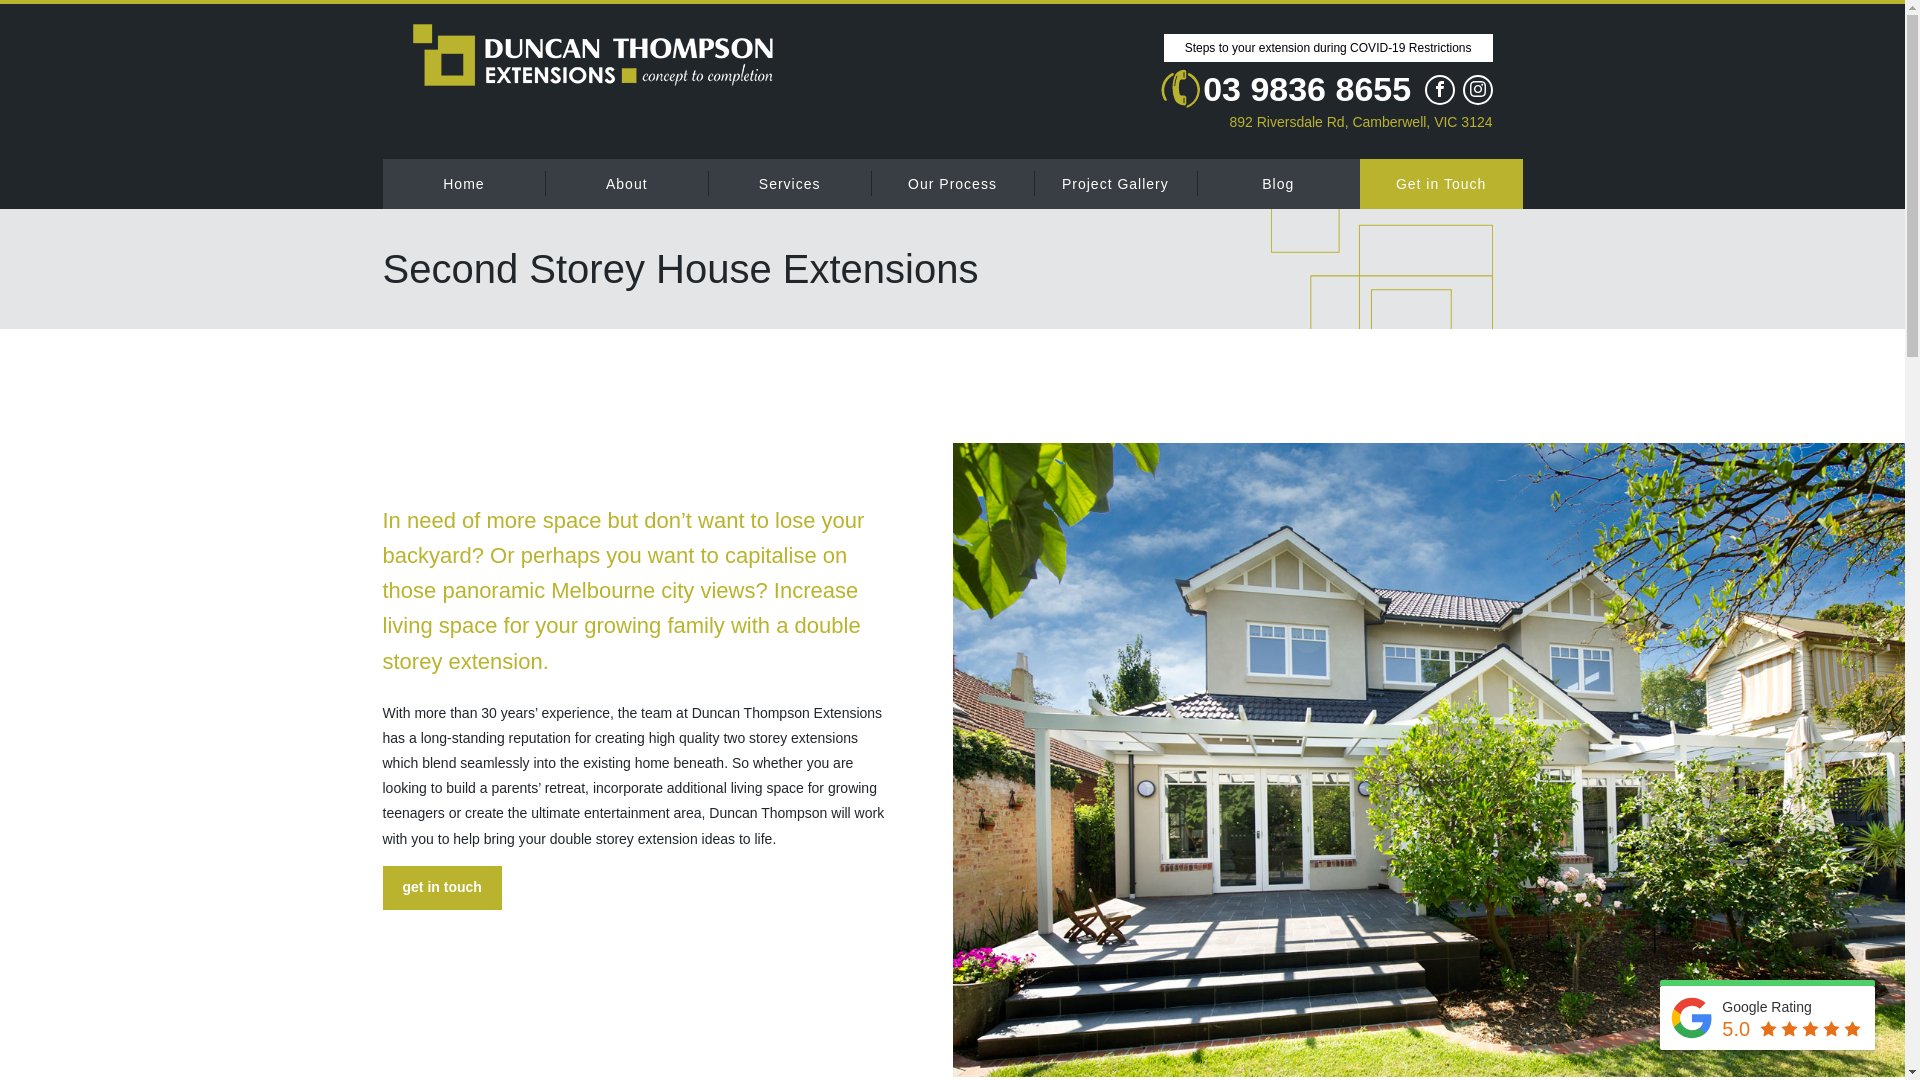 The width and height of the screenshot is (1920, 1080). I want to click on Duncan Thompson Extensions, so click(592, 55).